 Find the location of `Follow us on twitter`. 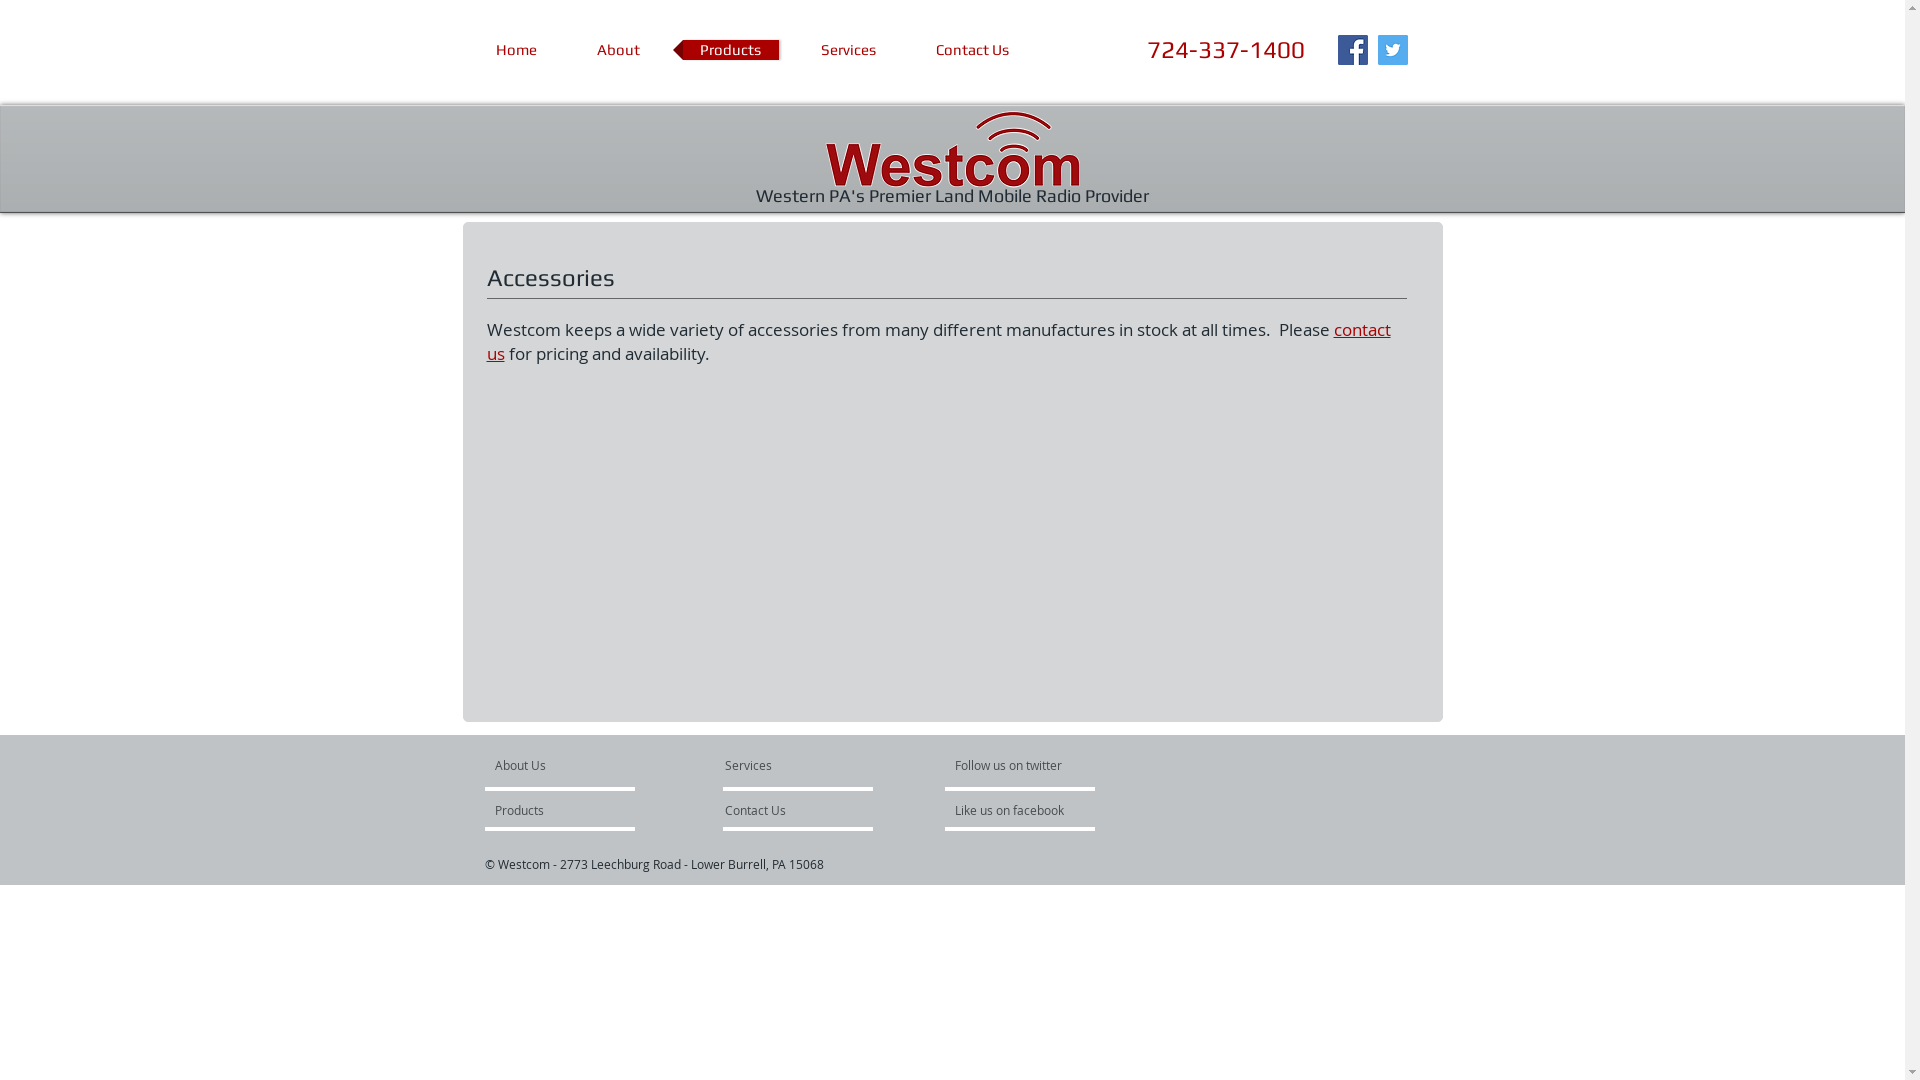

Follow us on twitter is located at coordinates (1009, 765).